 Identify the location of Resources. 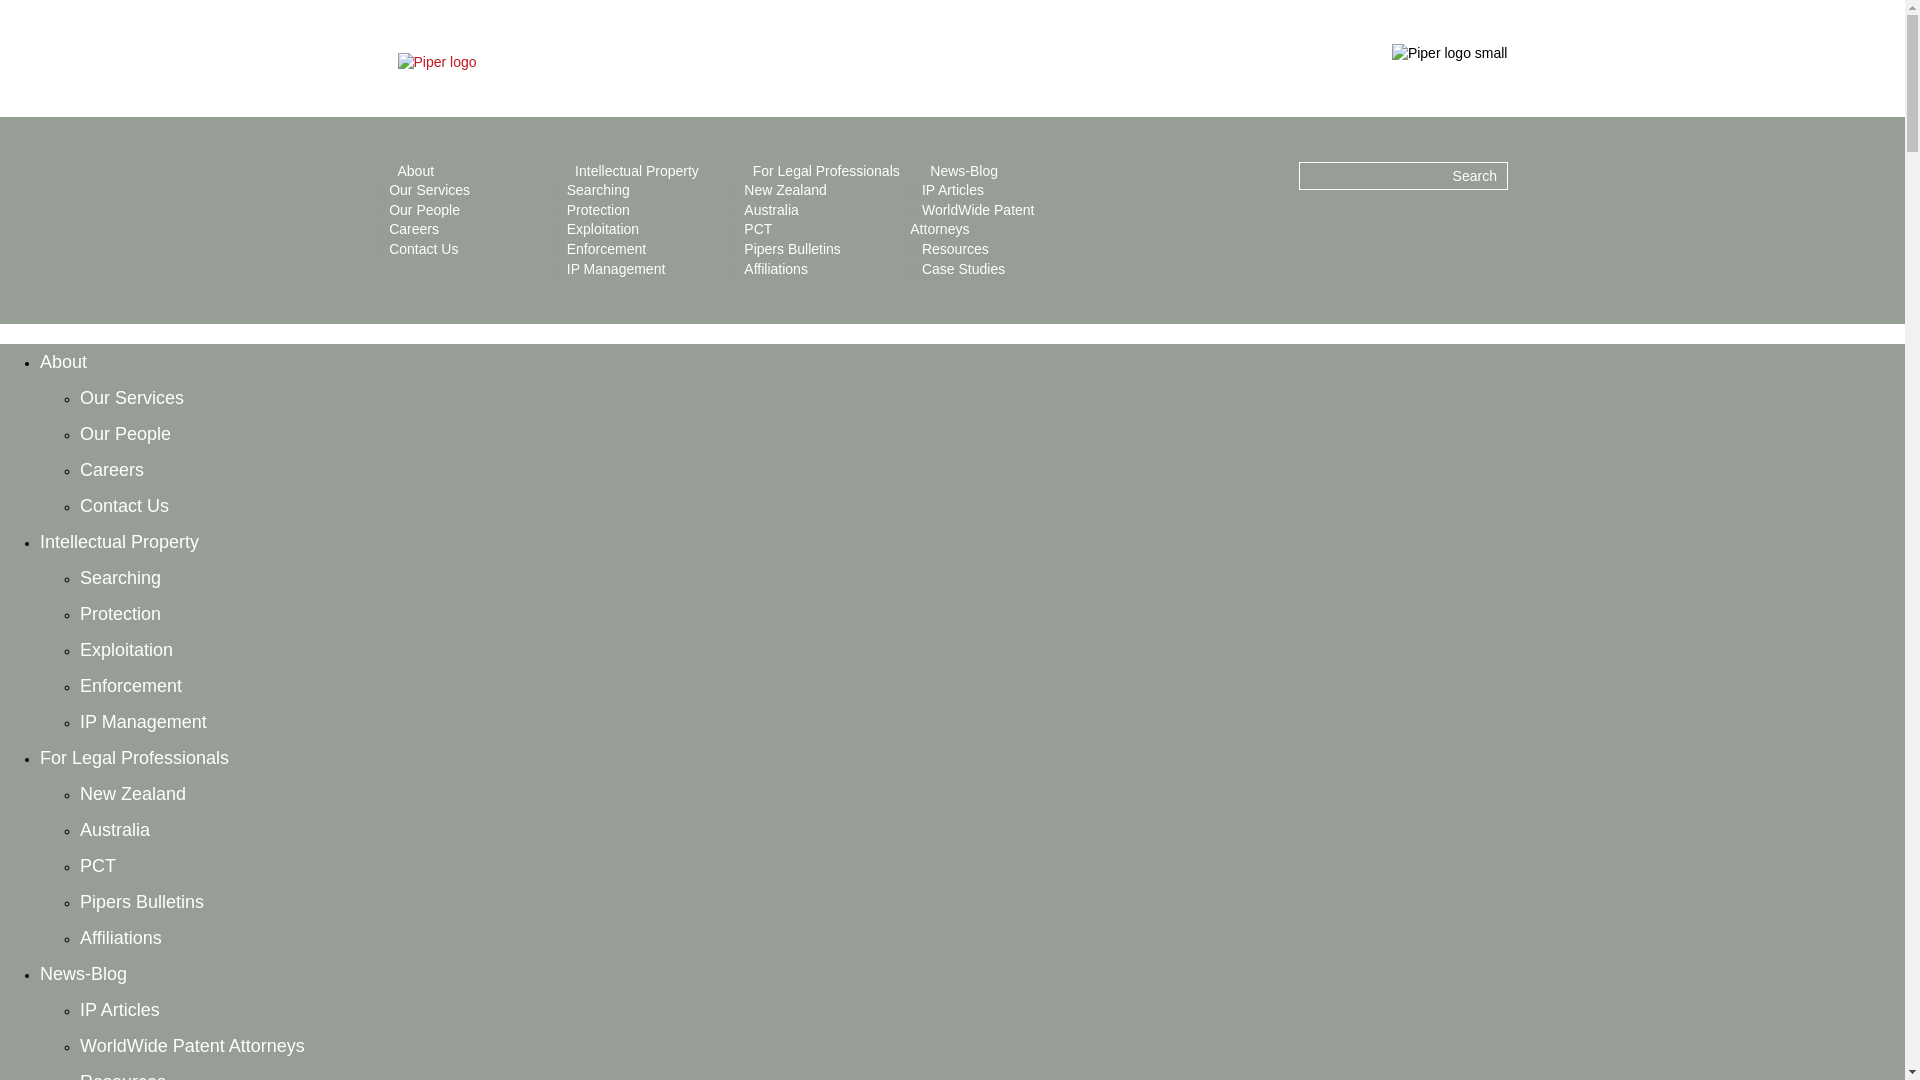
(954, 248).